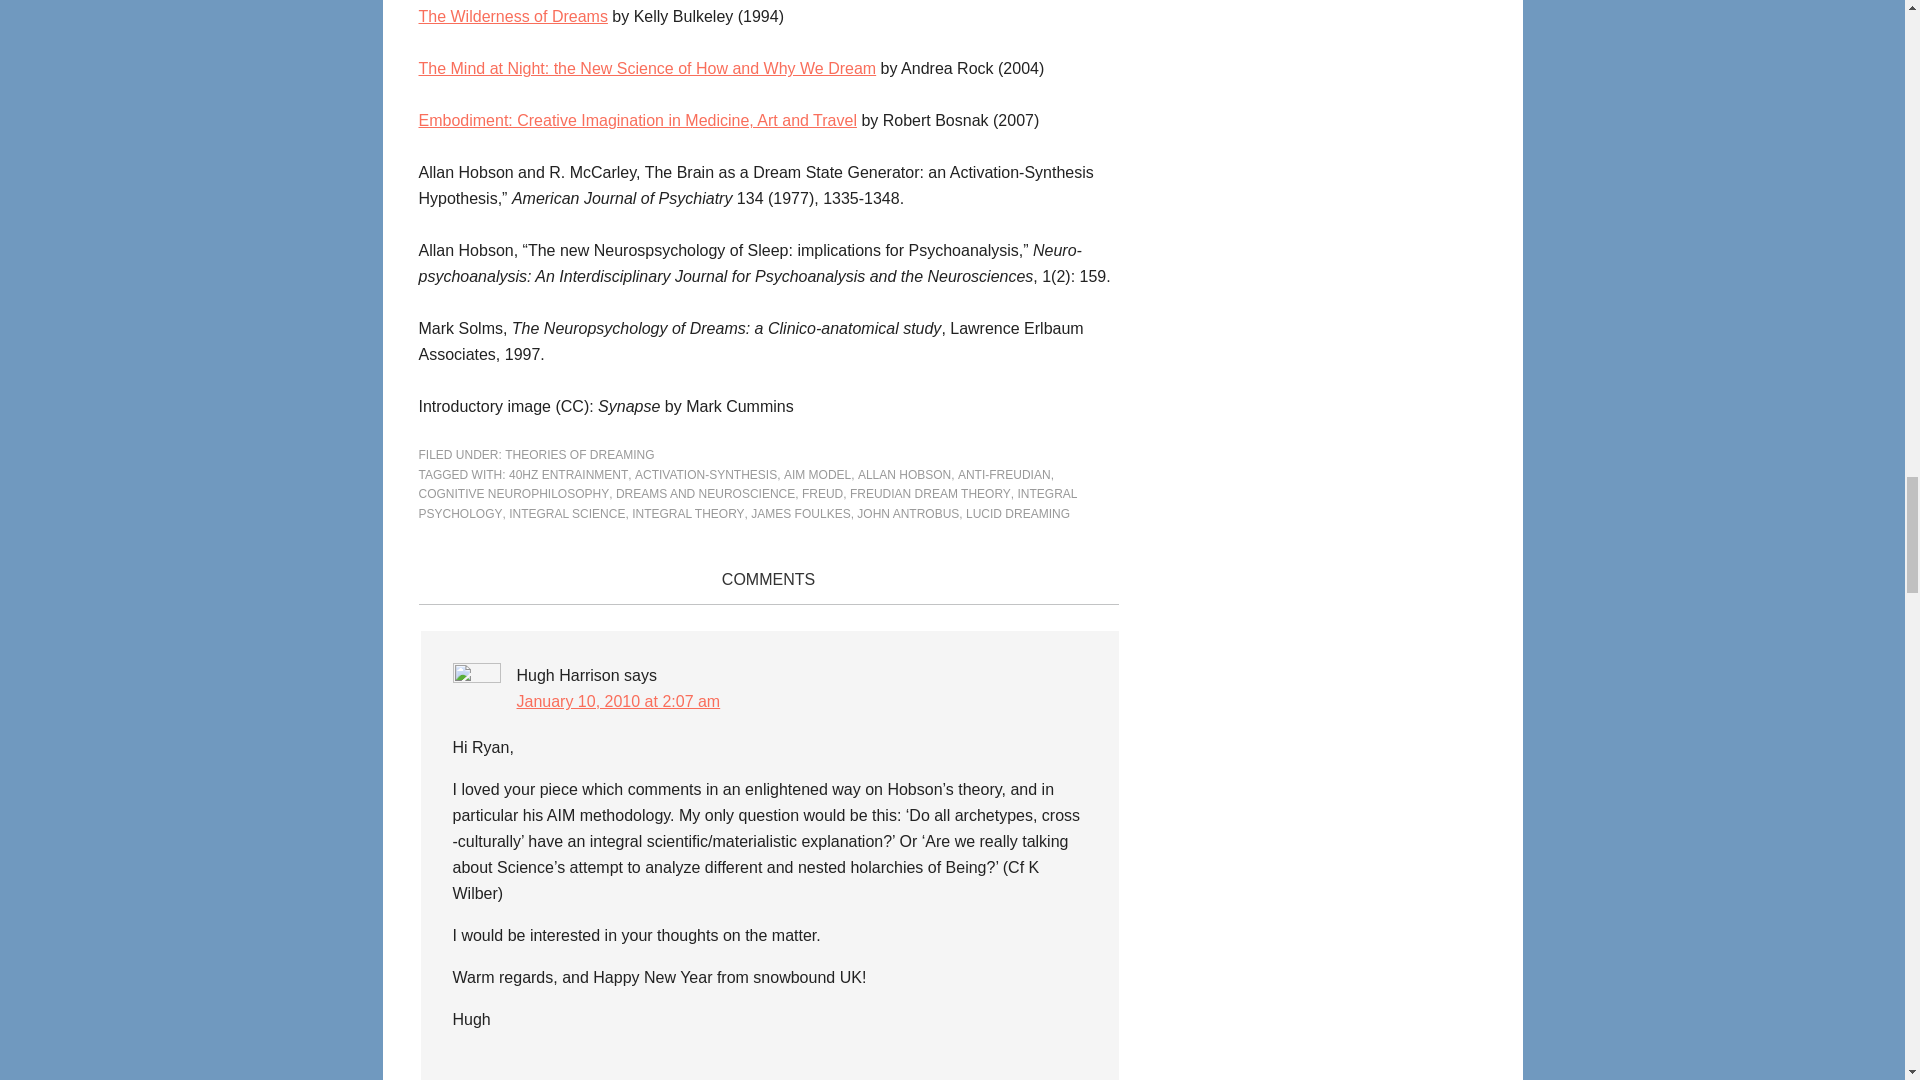  I want to click on AIM MODEL, so click(816, 474).